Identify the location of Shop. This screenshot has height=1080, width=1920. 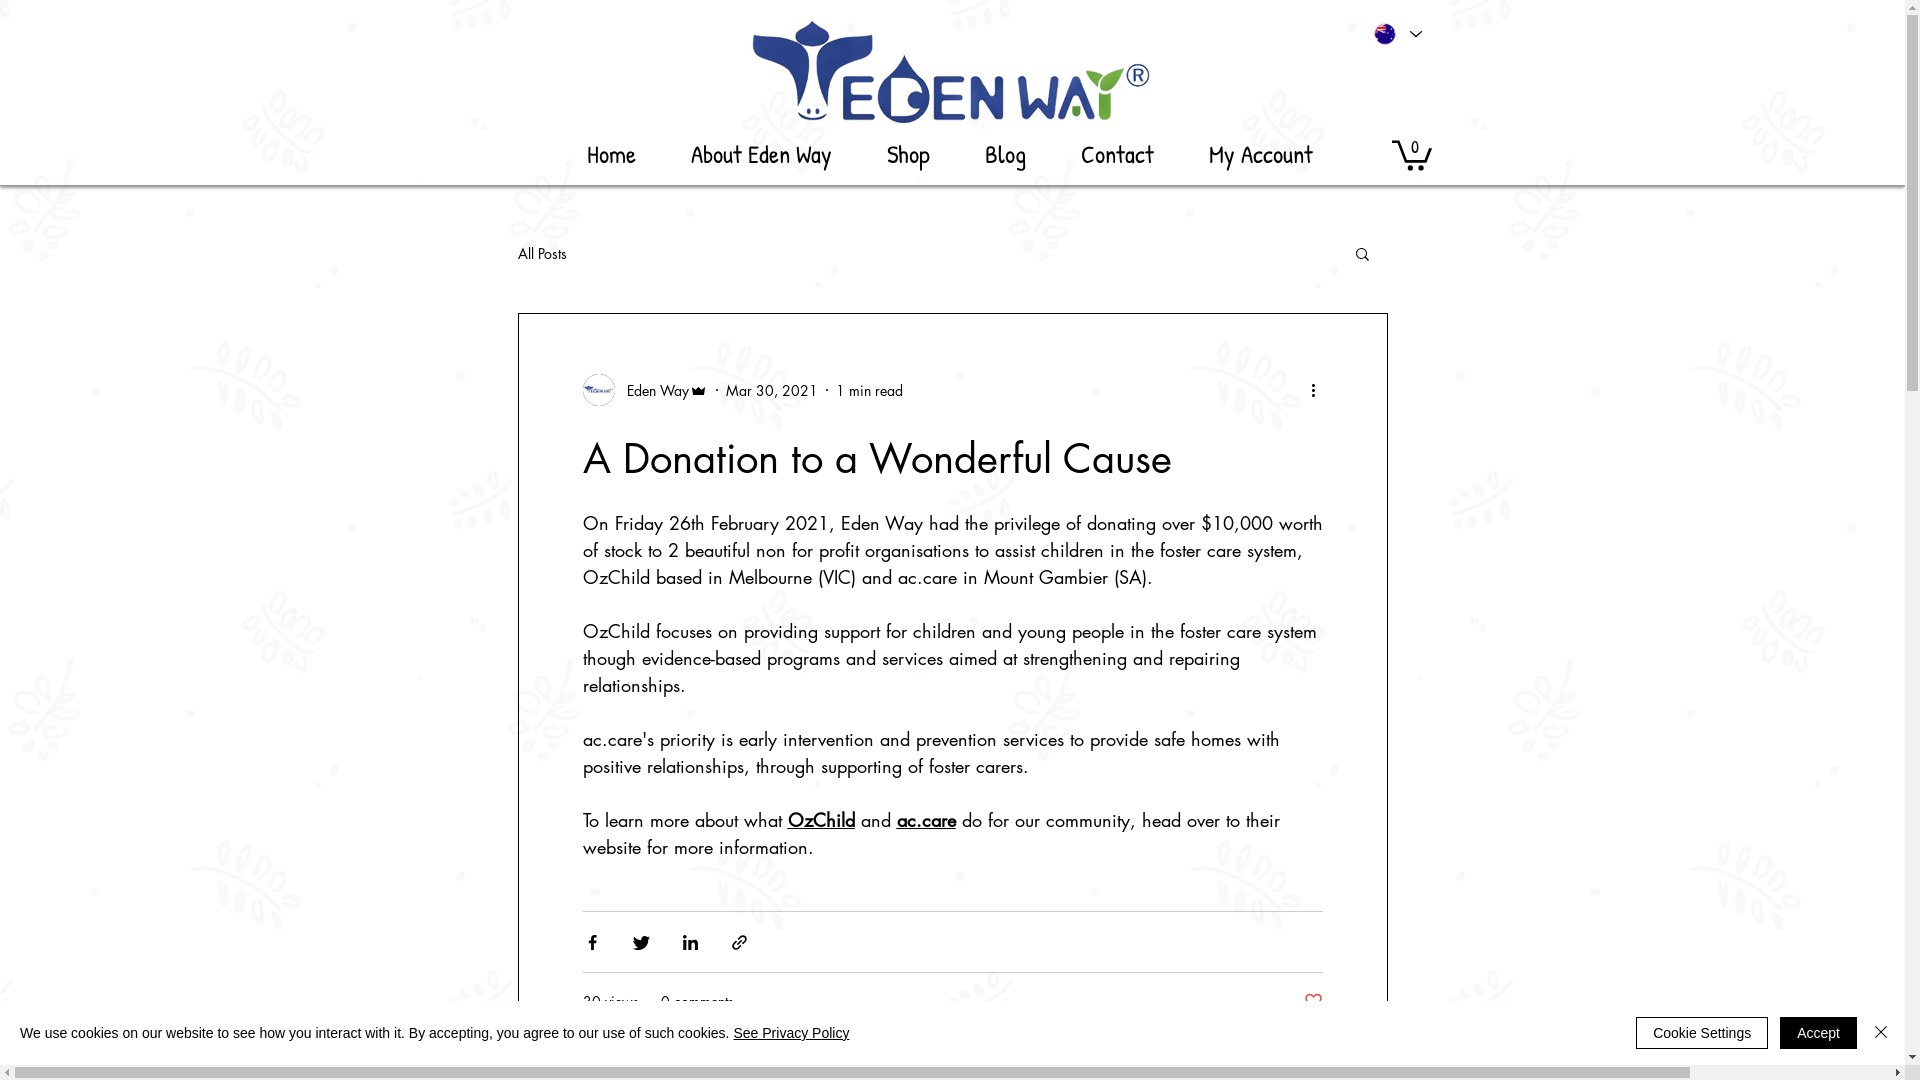
(909, 154).